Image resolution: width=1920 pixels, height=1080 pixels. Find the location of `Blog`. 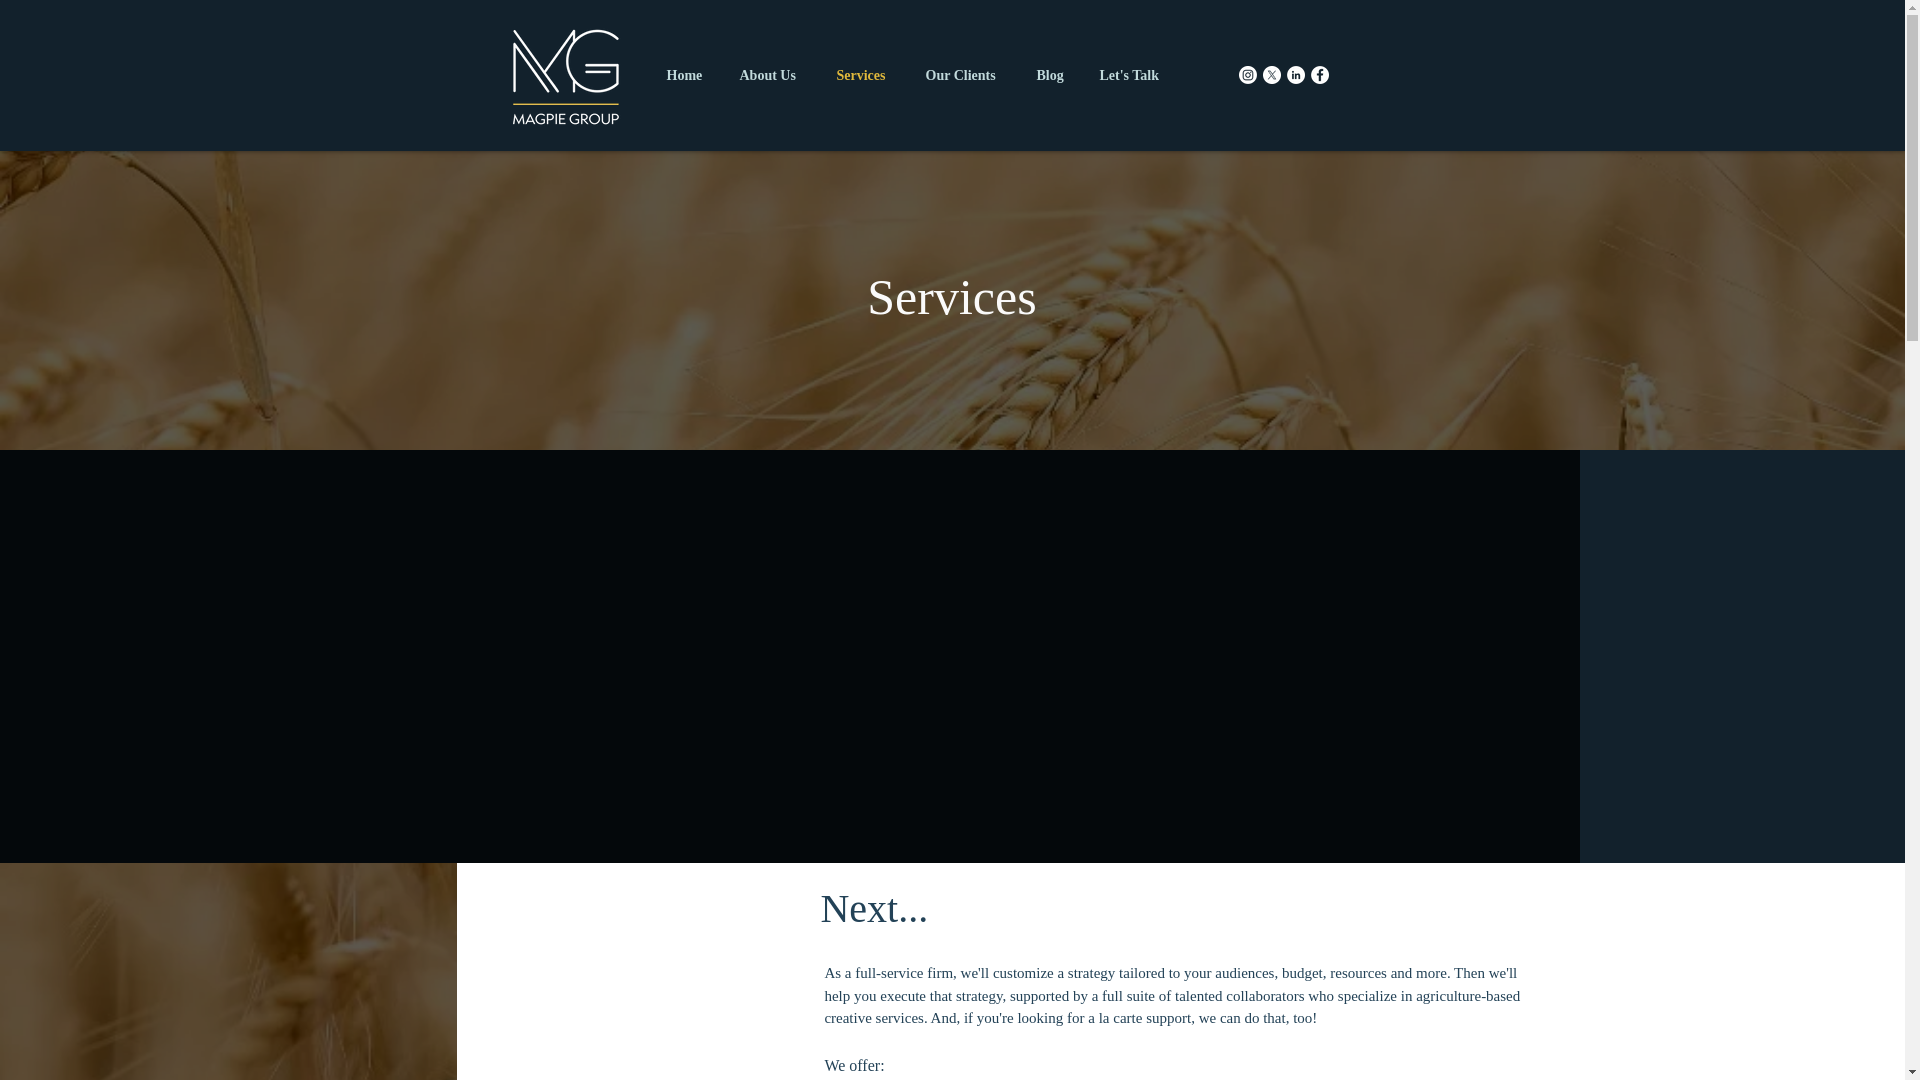

Blog is located at coordinates (1052, 76).